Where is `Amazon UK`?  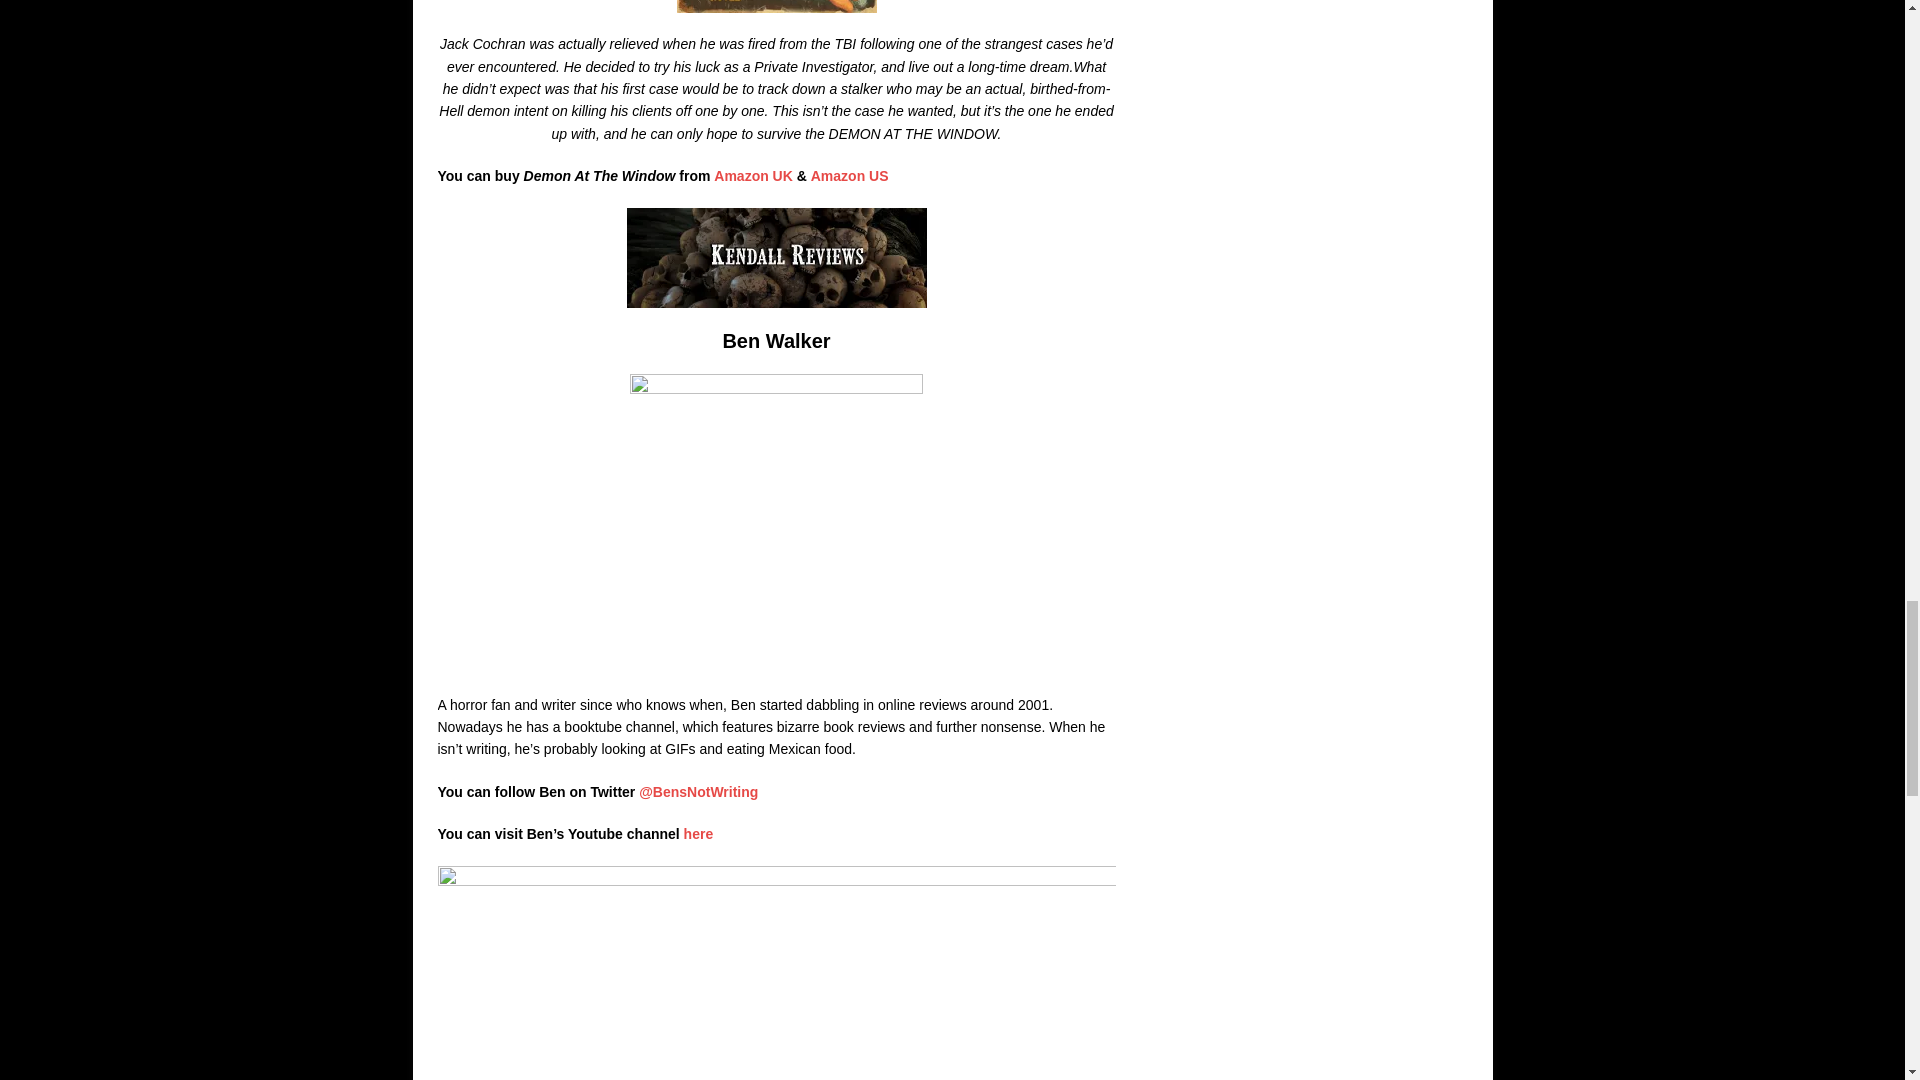 Amazon UK is located at coordinates (755, 176).